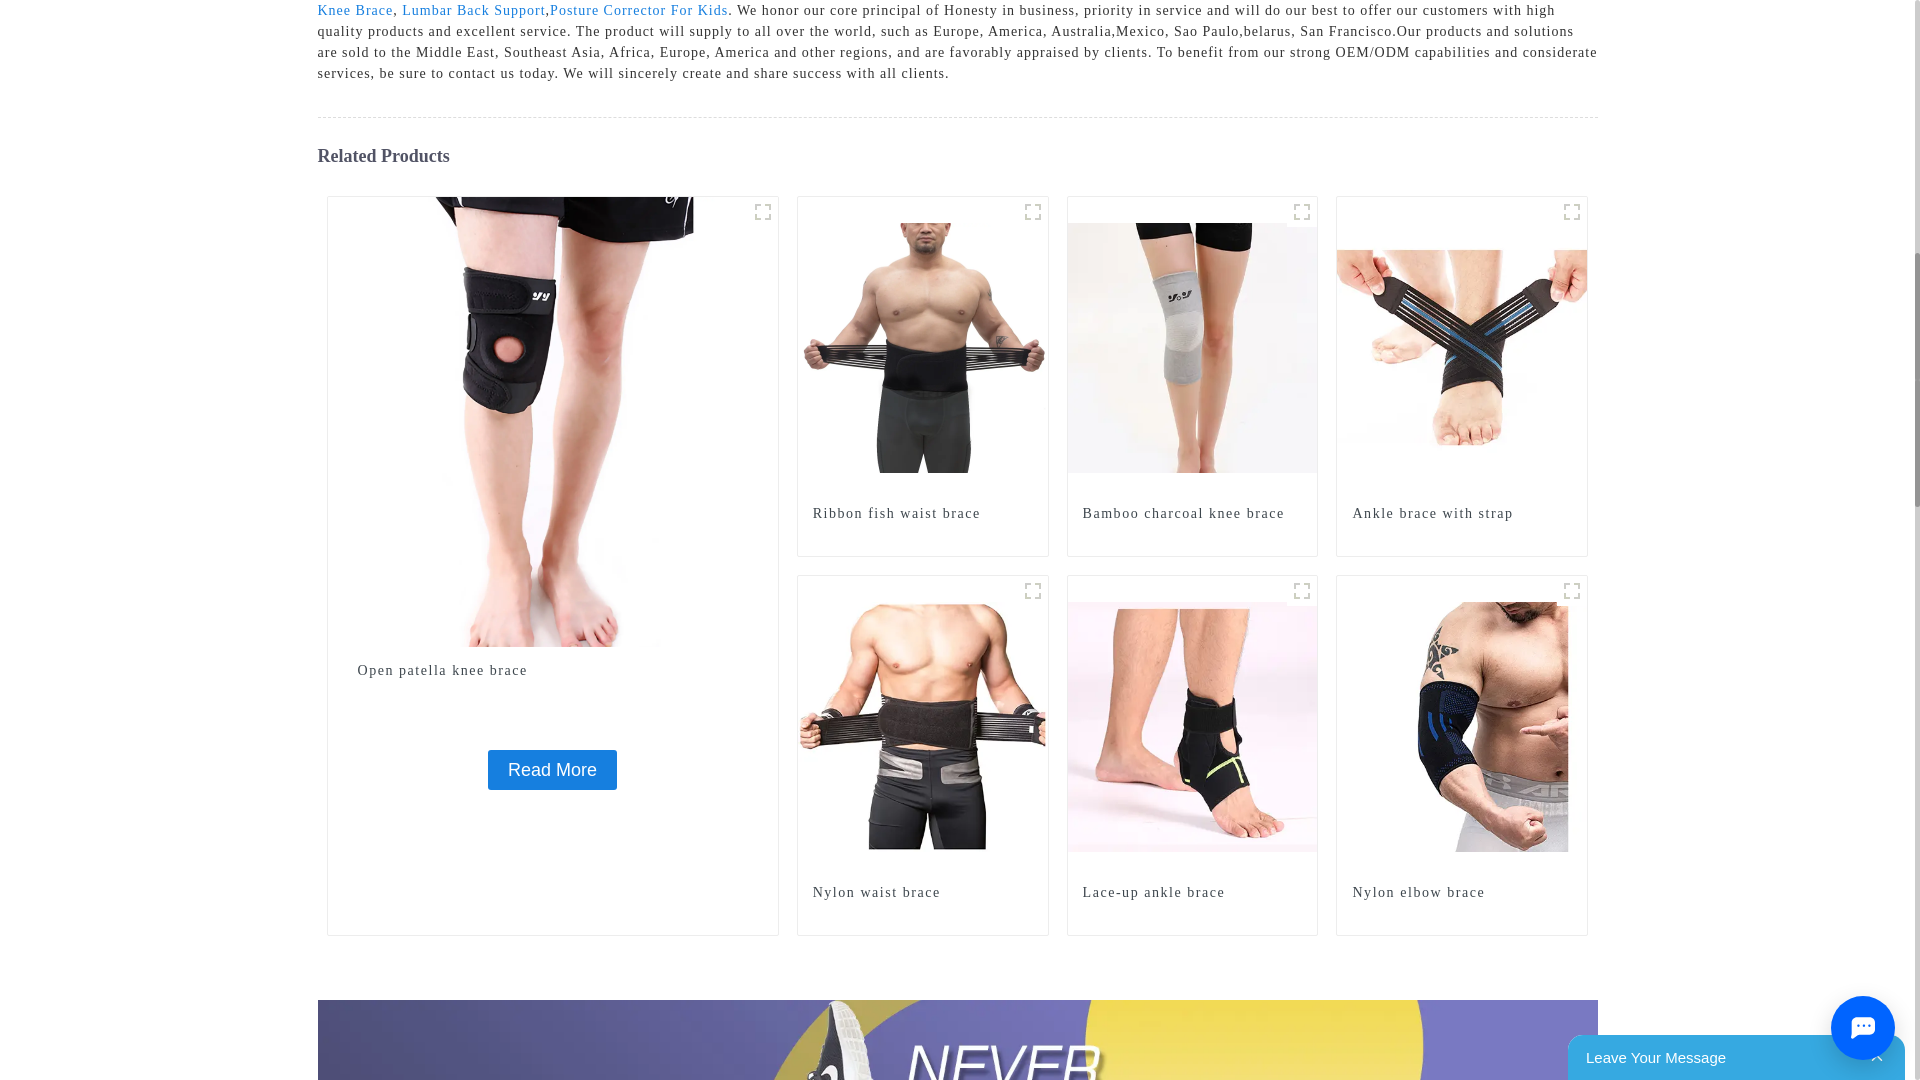 The image size is (1920, 1080). Describe the element at coordinates (762, 211) in the screenshot. I see `5056` at that location.